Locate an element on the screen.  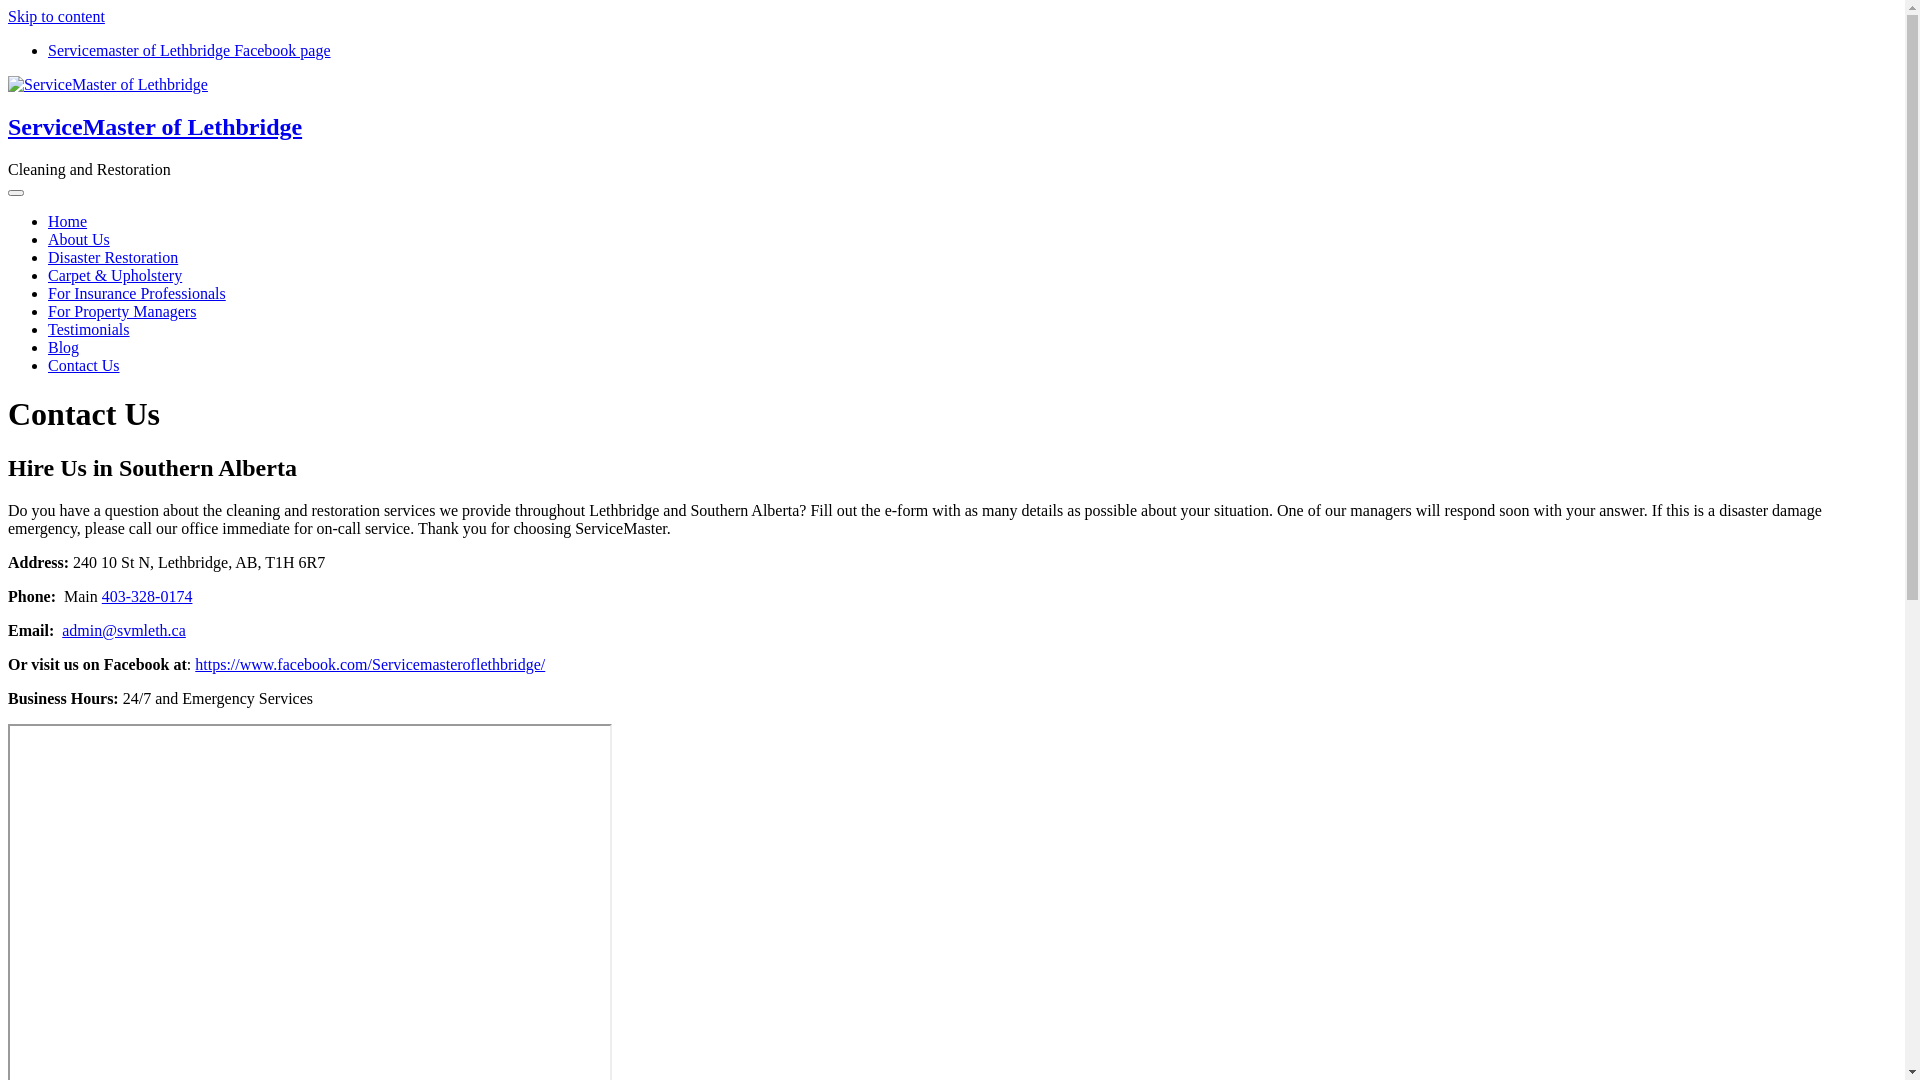
ServiceMaster of Lethbridge is located at coordinates (155, 127).